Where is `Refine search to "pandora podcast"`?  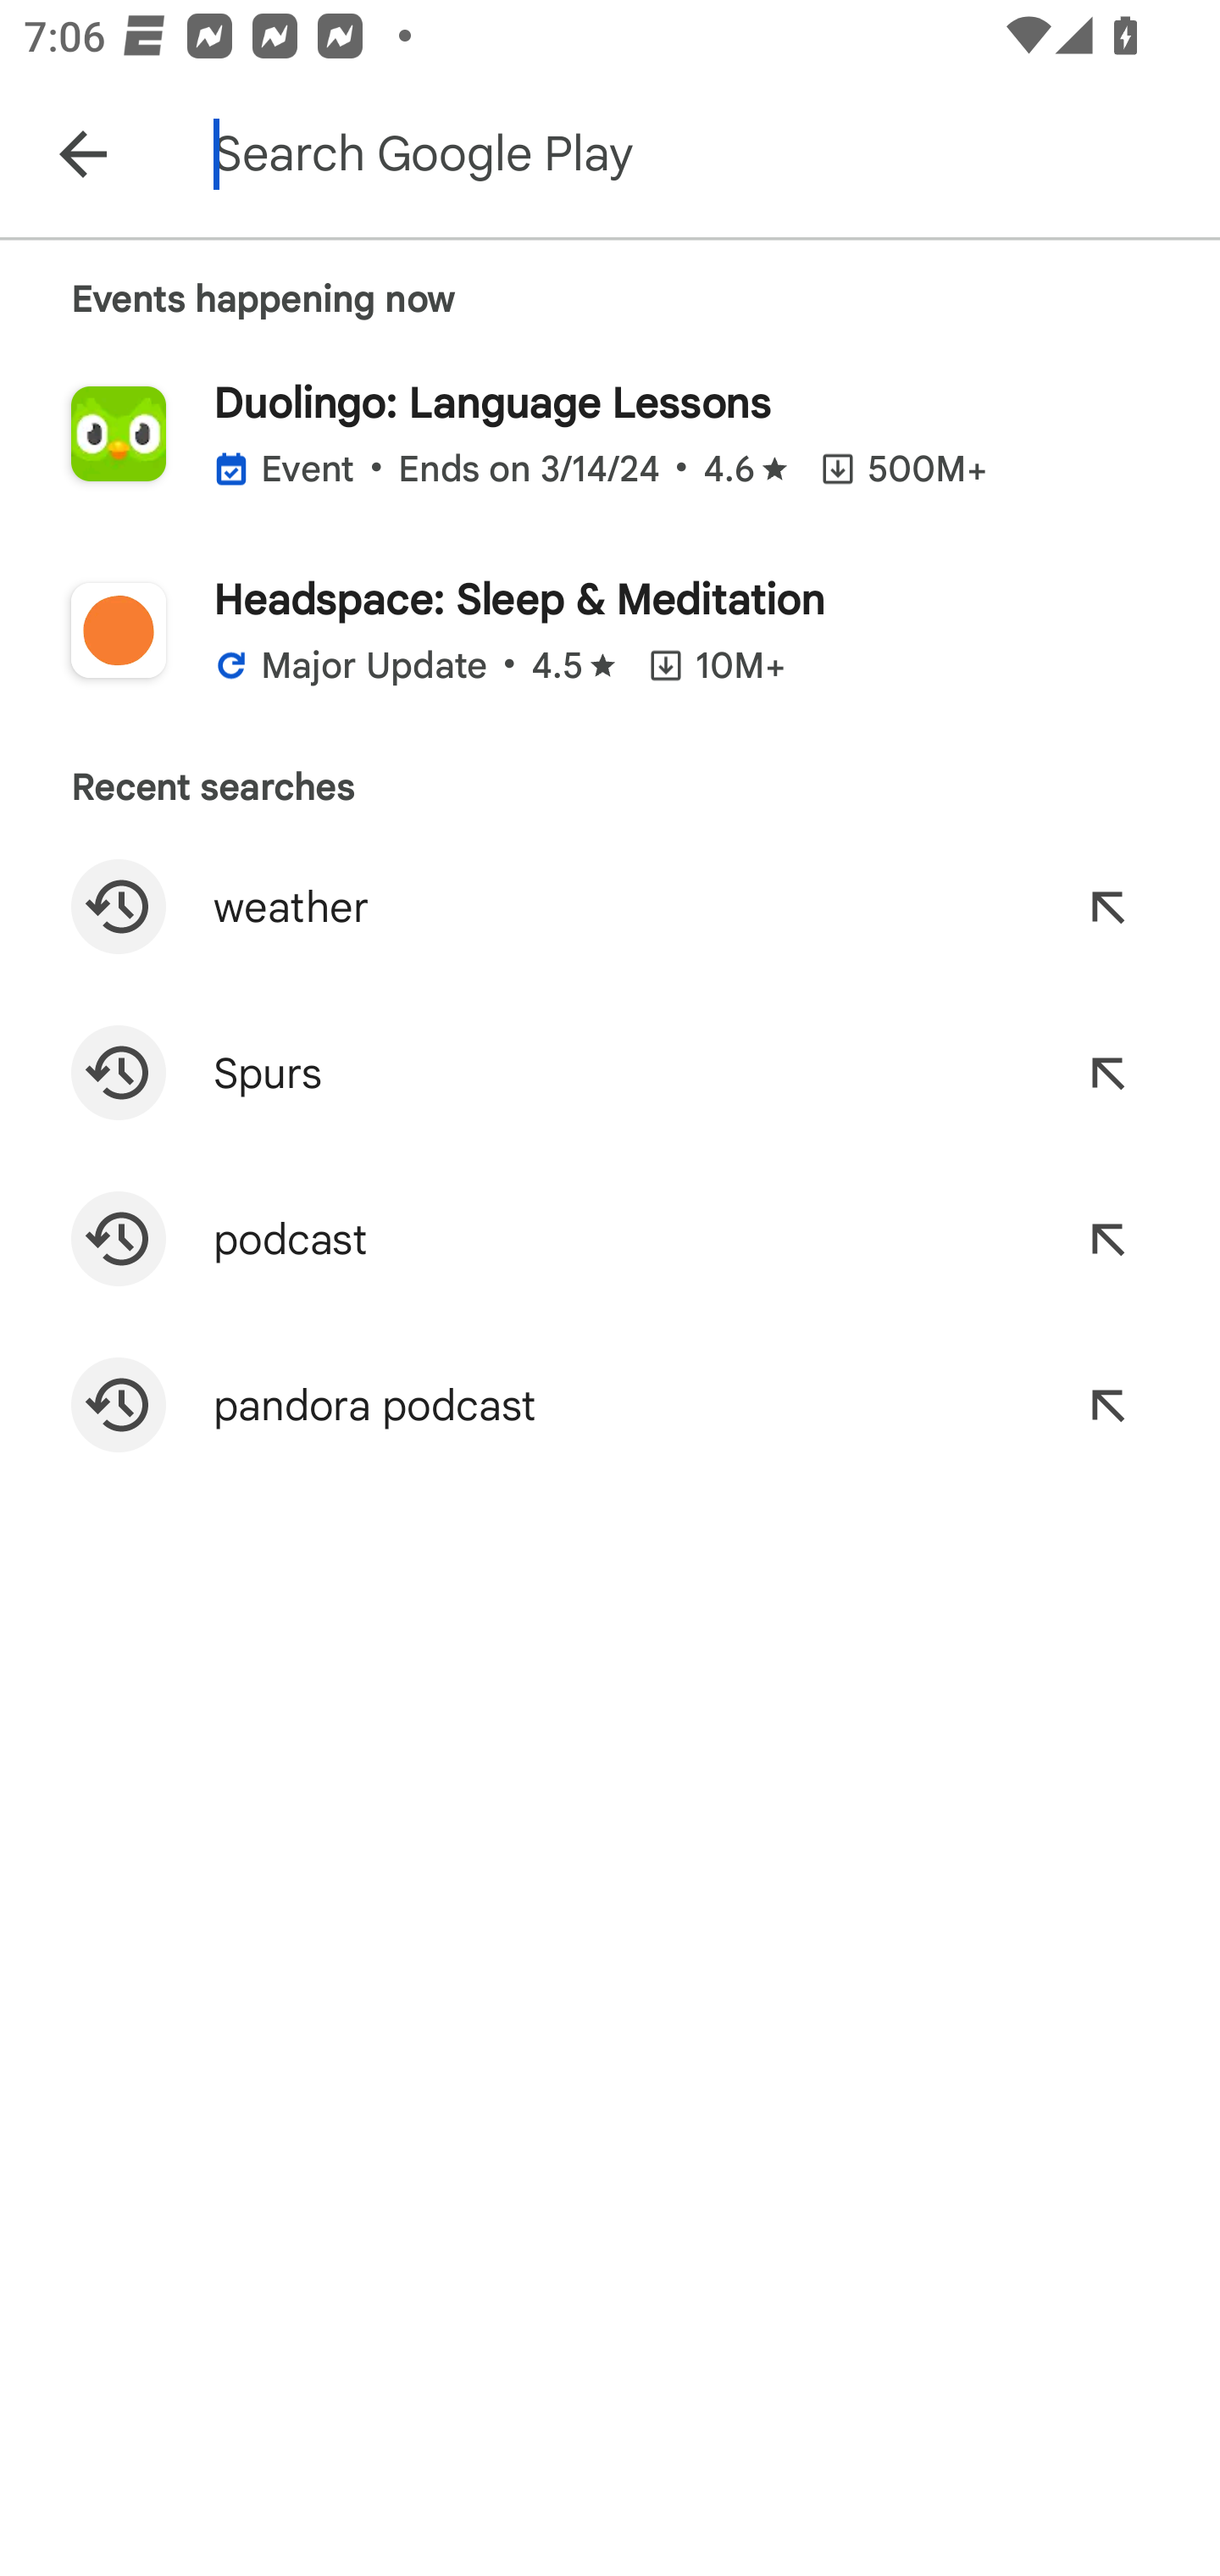 Refine search to "pandora podcast" is located at coordinates (1106, 1405).